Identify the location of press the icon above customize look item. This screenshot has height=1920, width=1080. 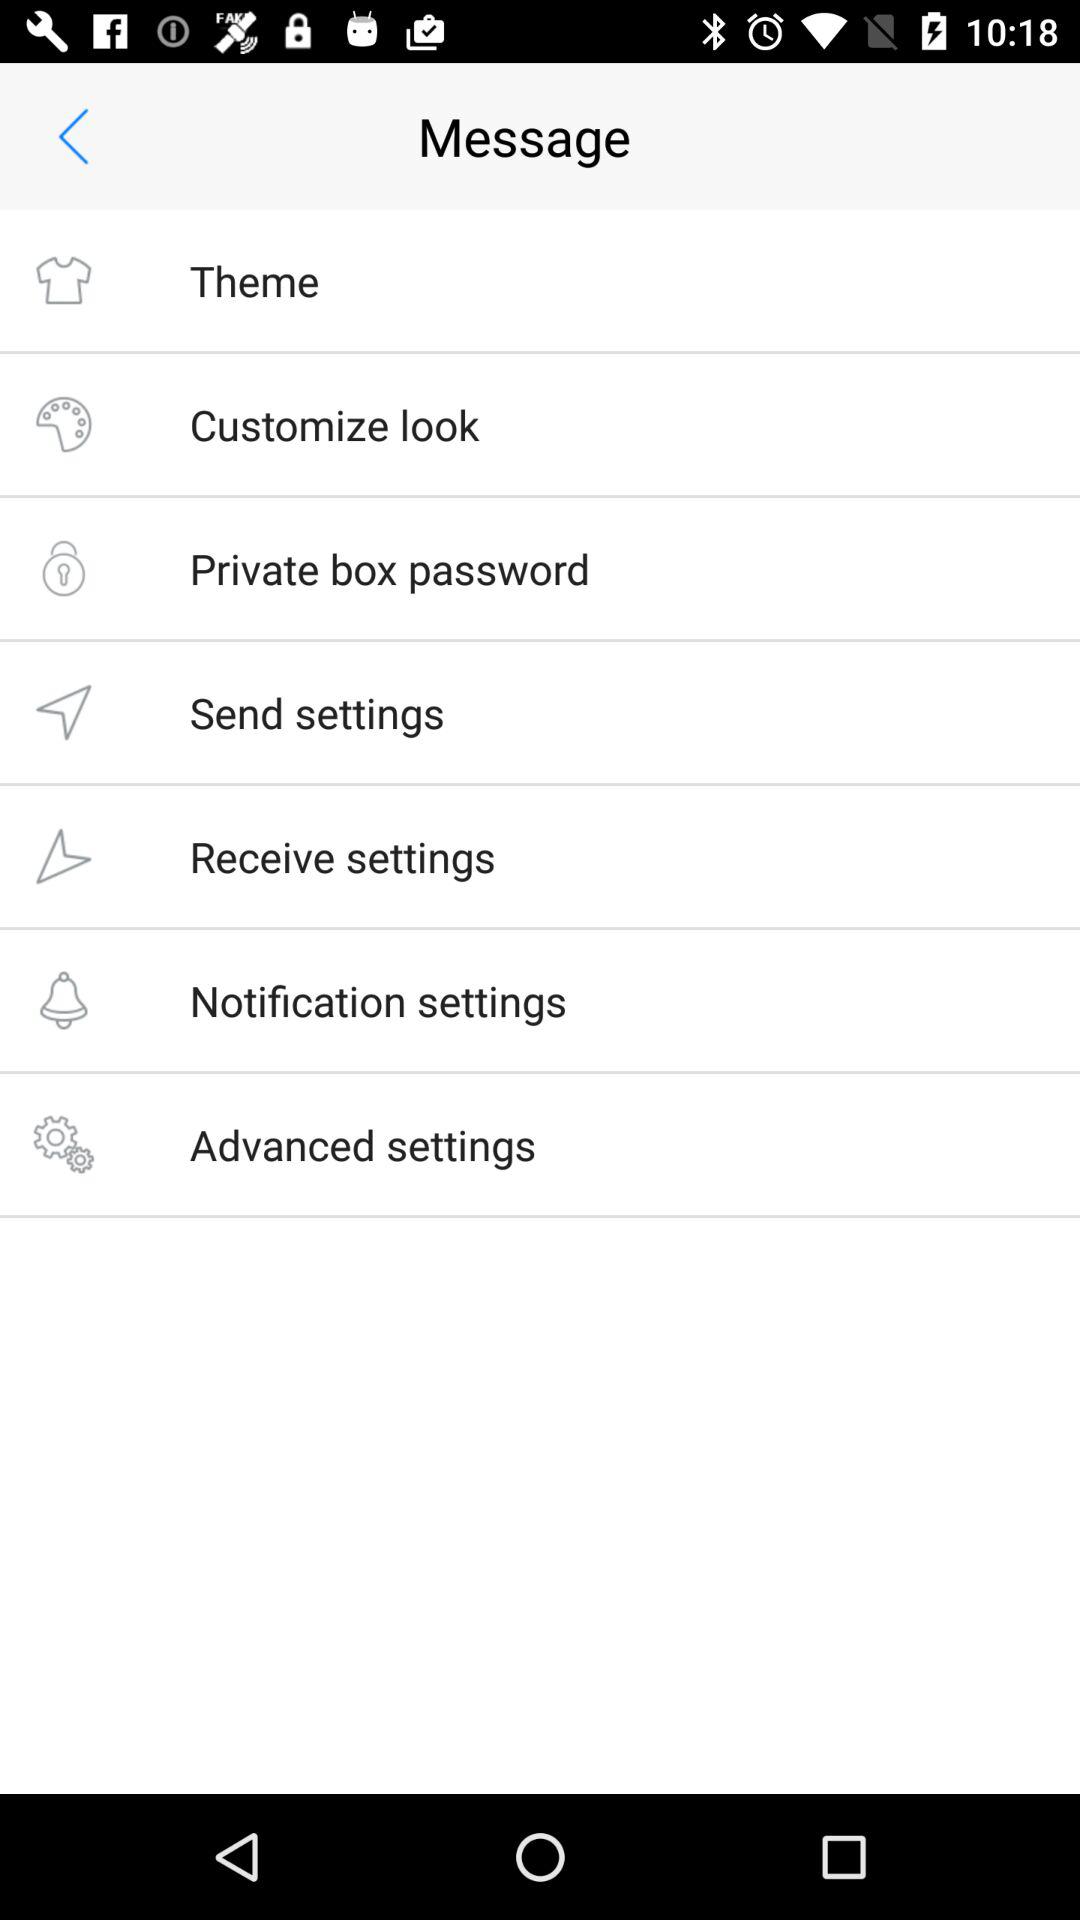
(254, 280).